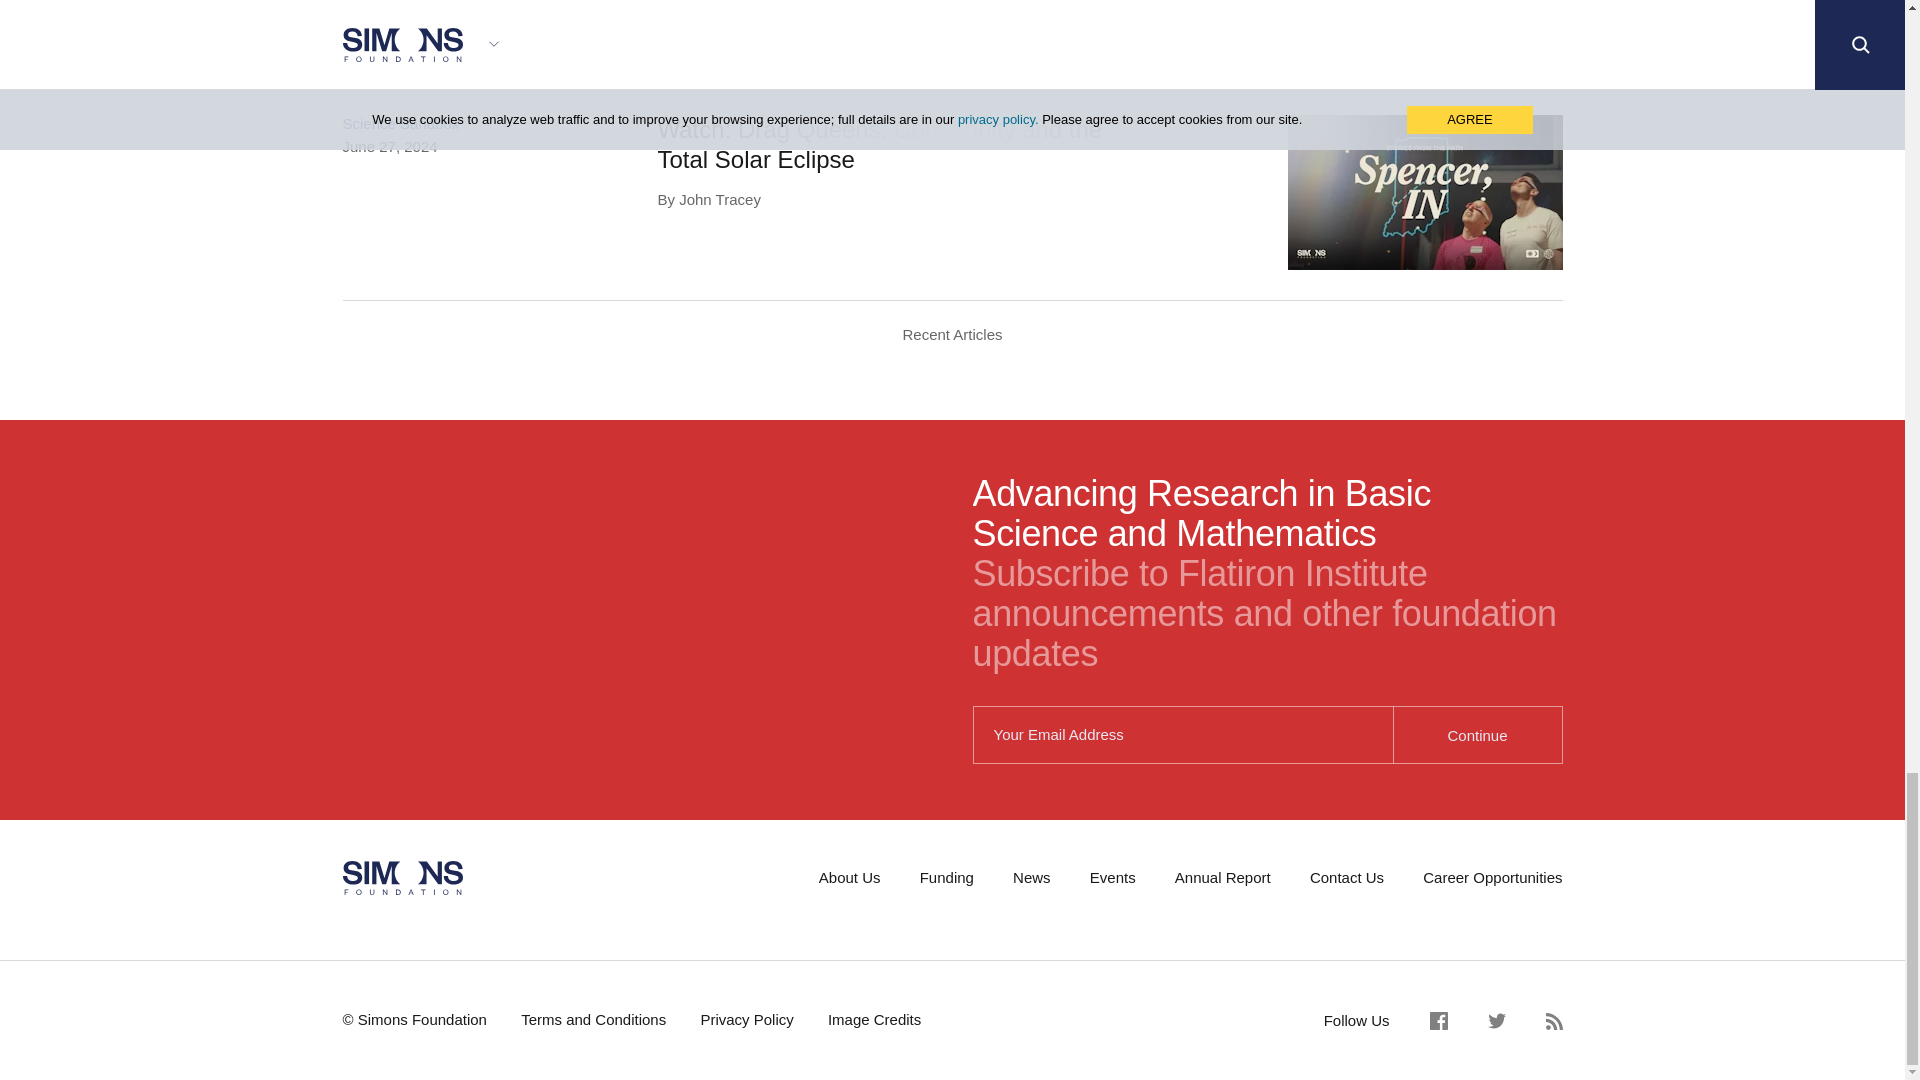 The width and height of the screenshot is (1920, 1080). What do you see at coordinates (402, 878) in the screenshot?
I see `Simons Foundation` at bounding box center [402, 878].